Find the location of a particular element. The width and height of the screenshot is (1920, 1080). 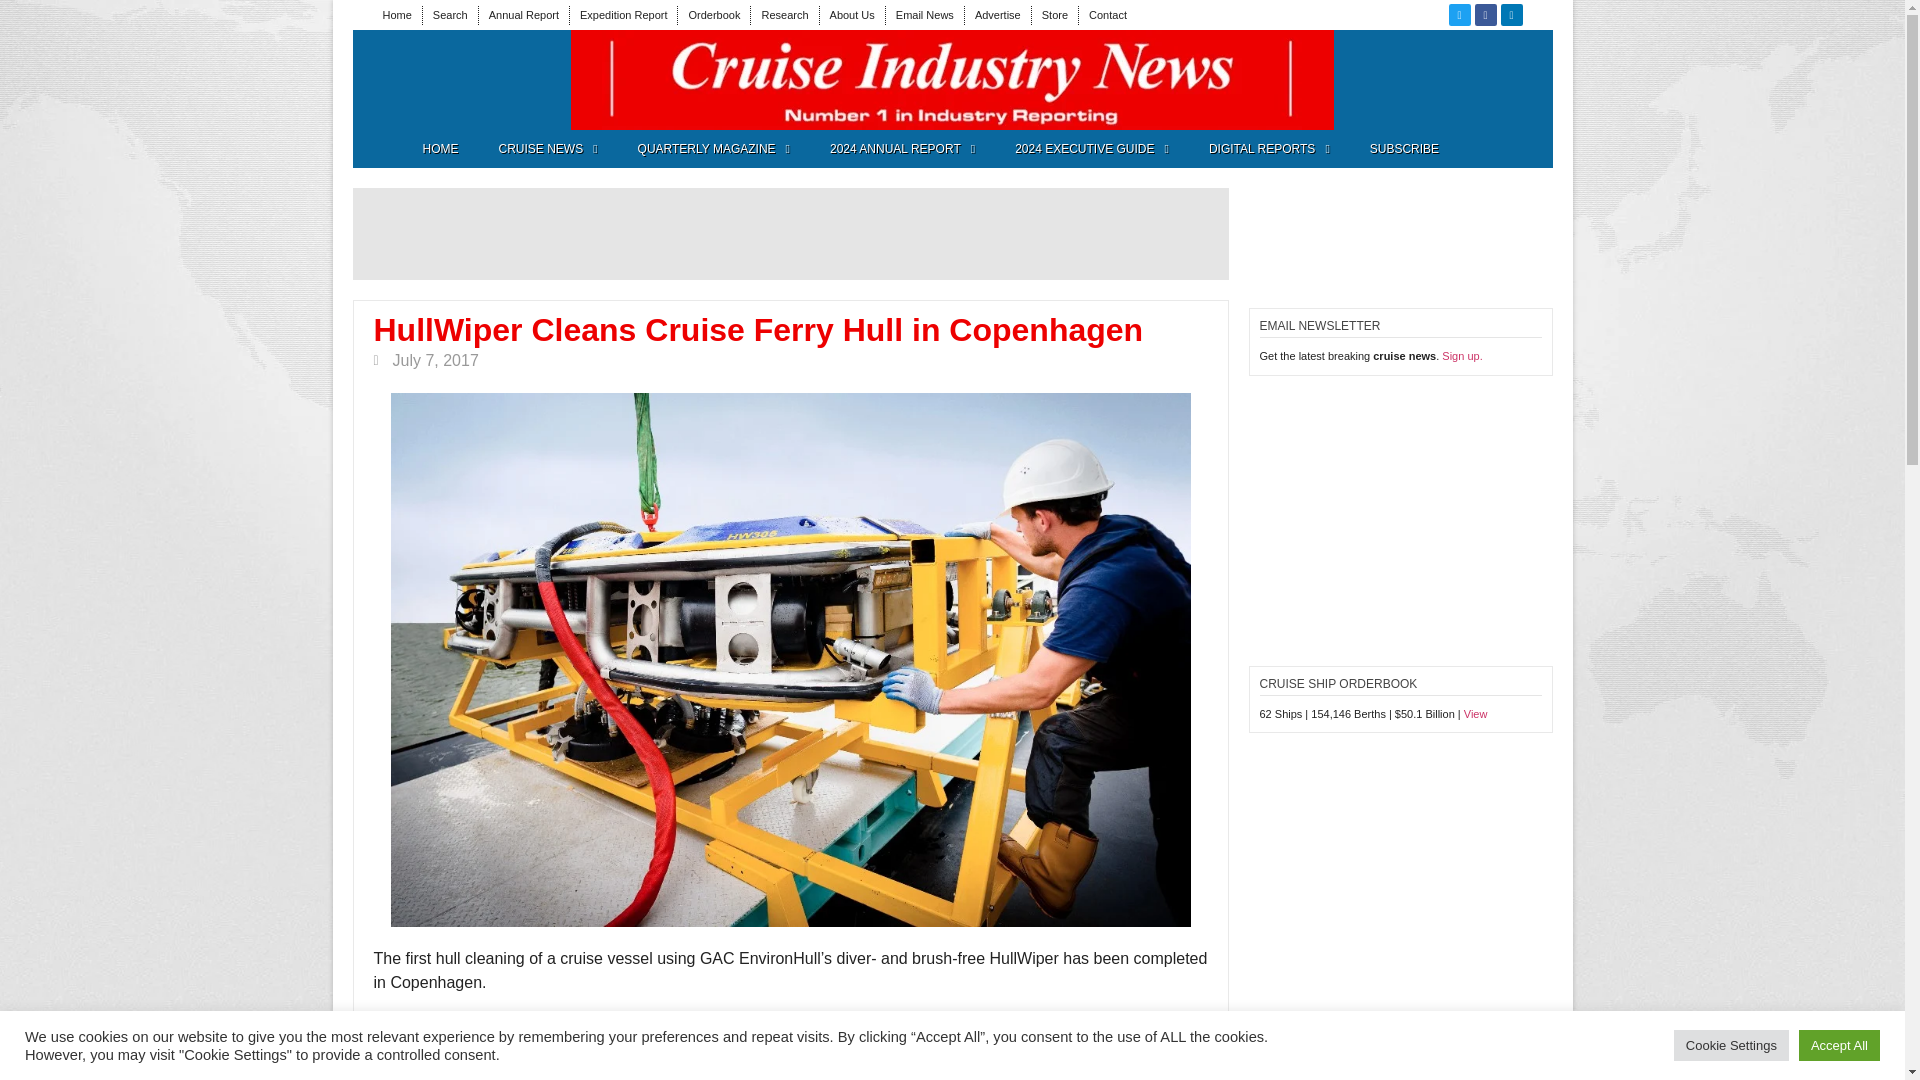

Annual Report is located at coordinates (524, 14).